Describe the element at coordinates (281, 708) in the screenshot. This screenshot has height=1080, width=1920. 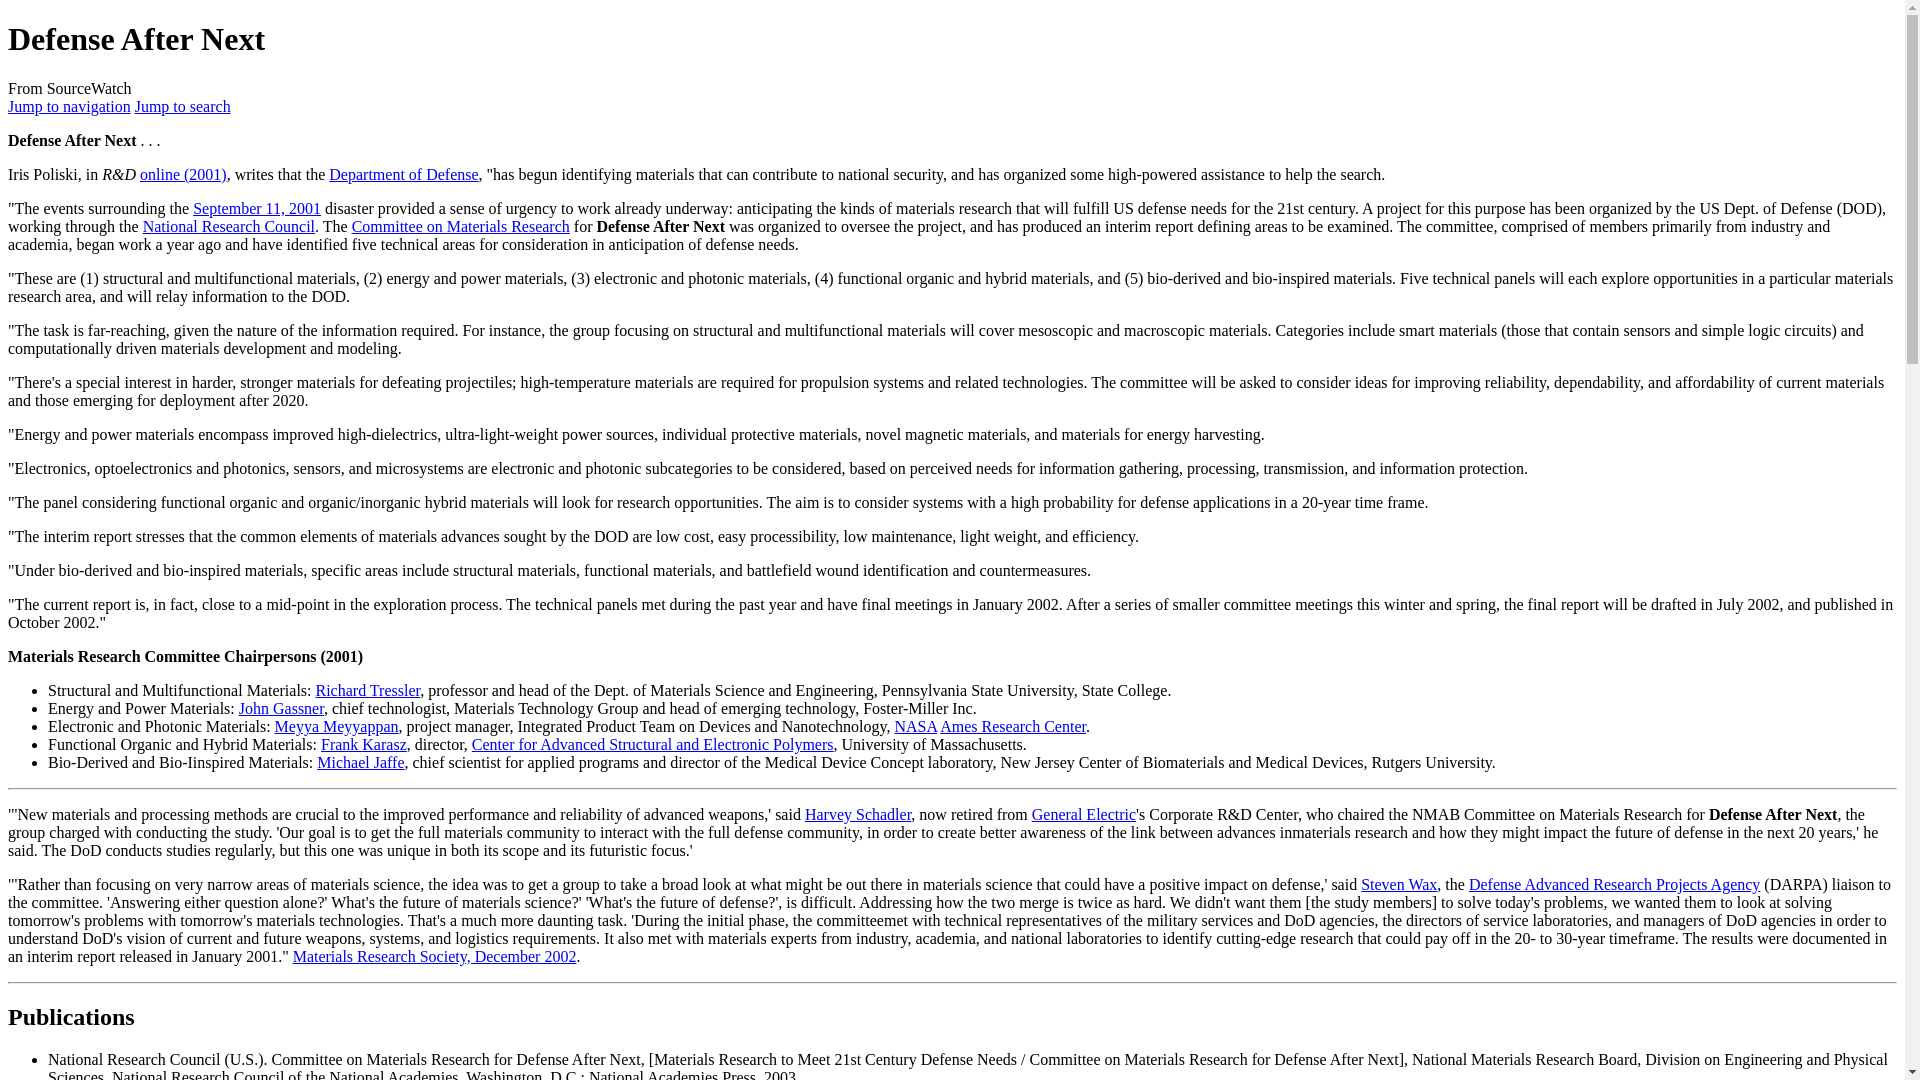
I see `John Gassner` at that location.